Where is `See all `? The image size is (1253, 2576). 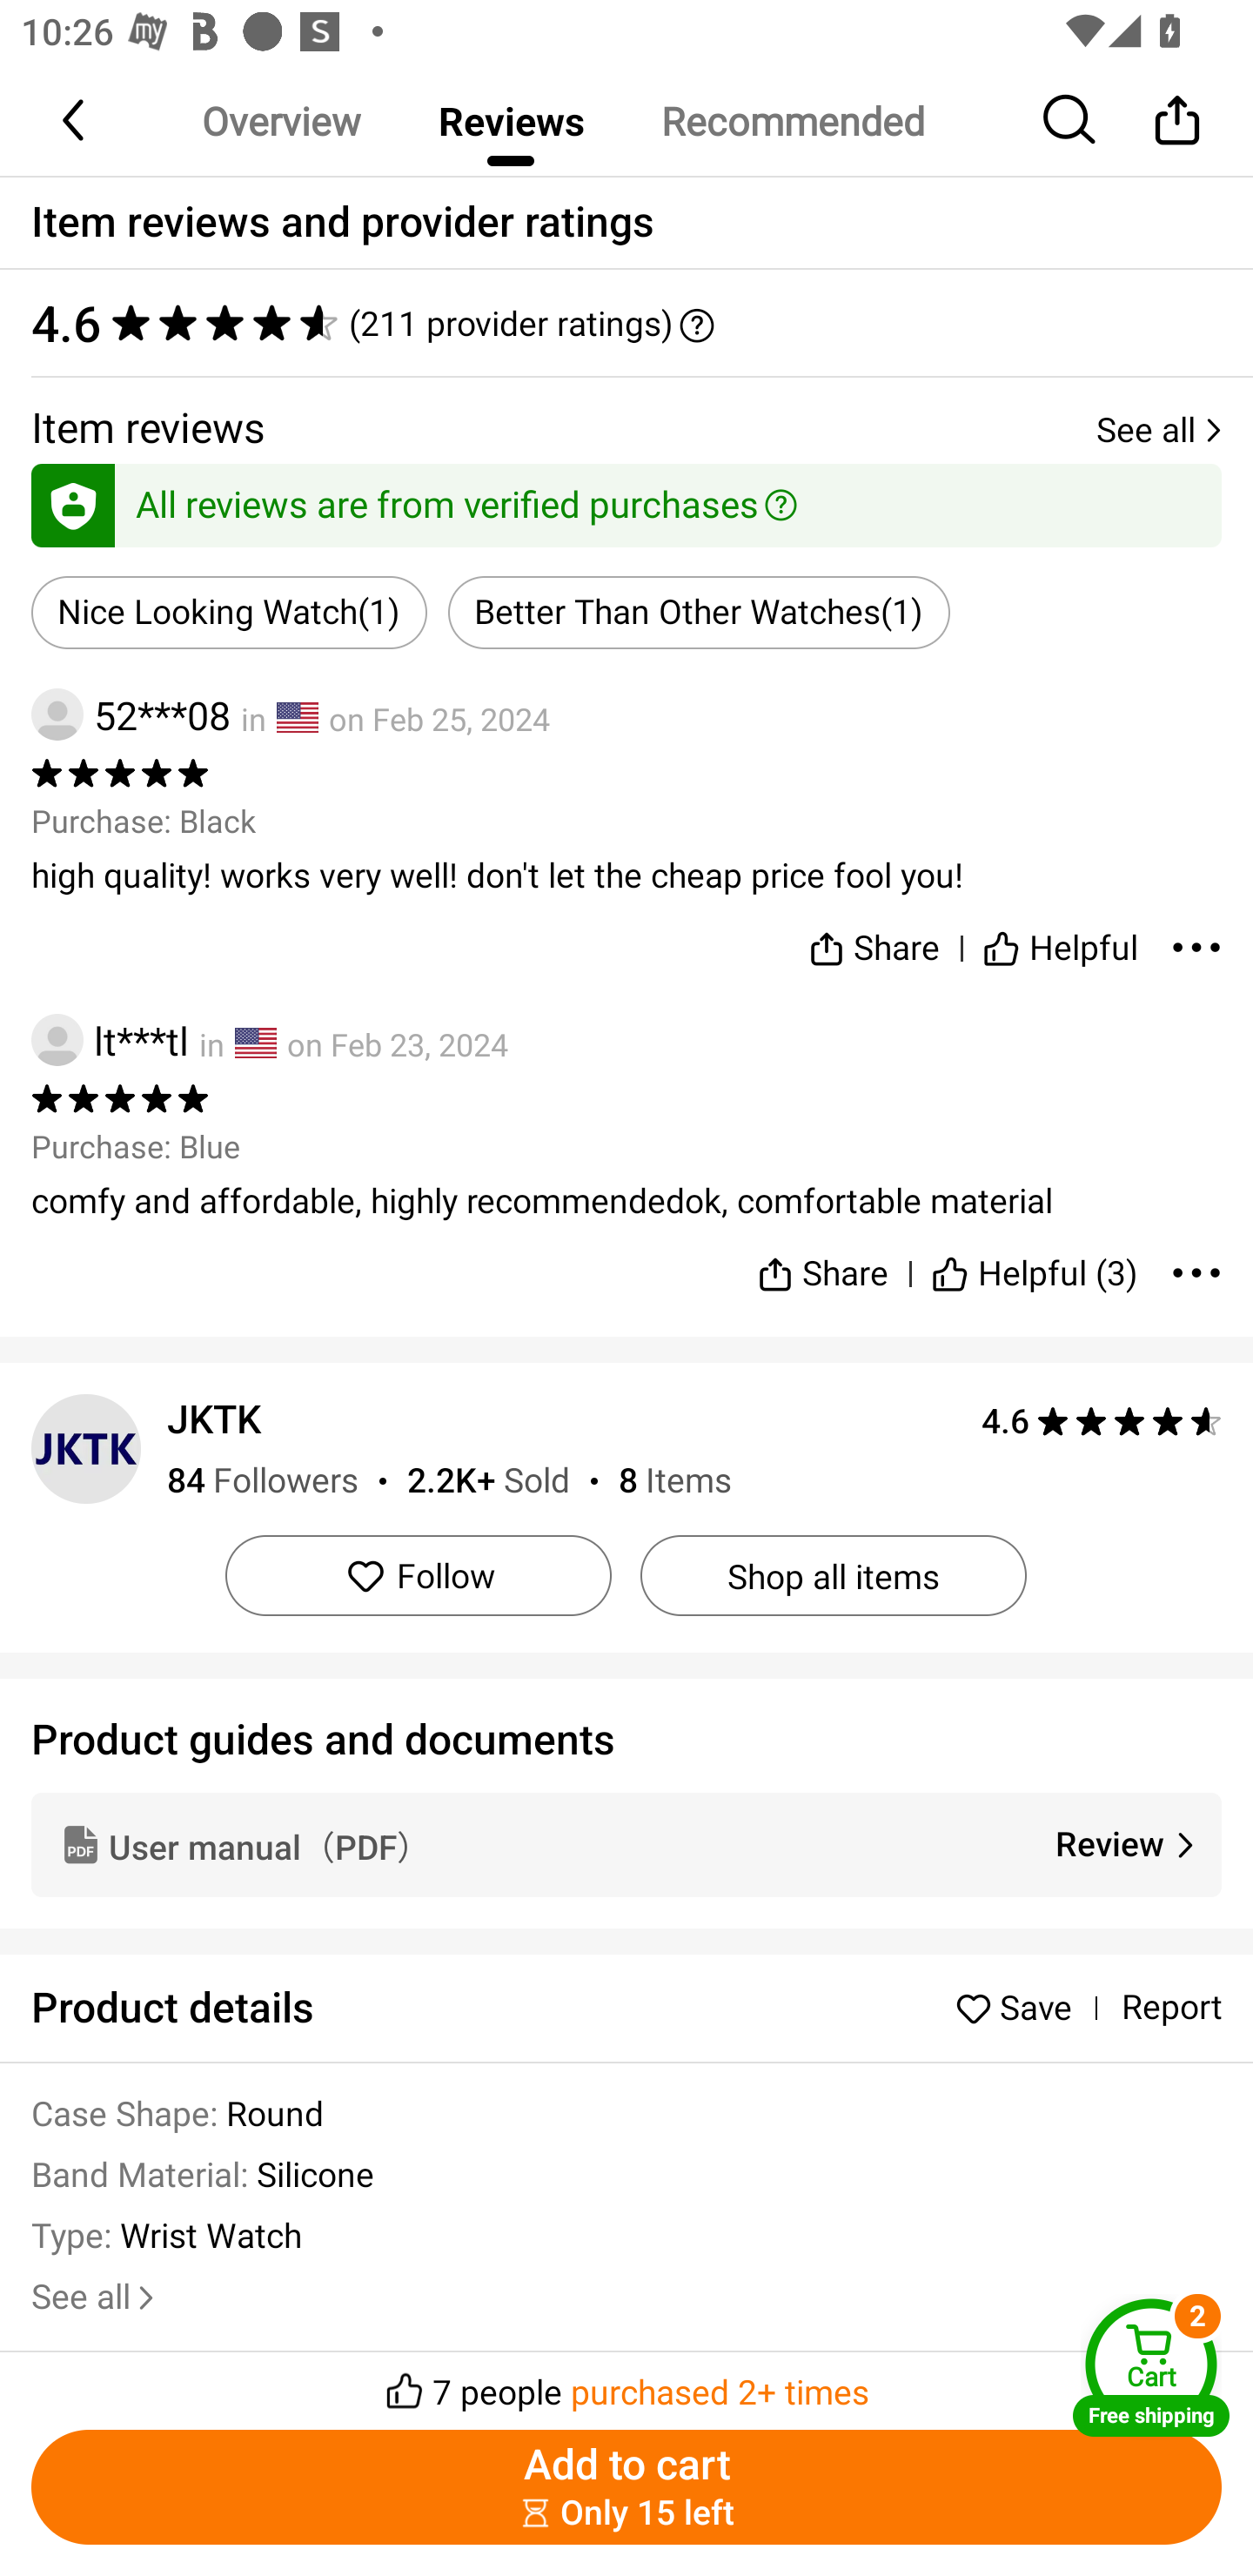
See all  is located at coordinates (96, 2298).